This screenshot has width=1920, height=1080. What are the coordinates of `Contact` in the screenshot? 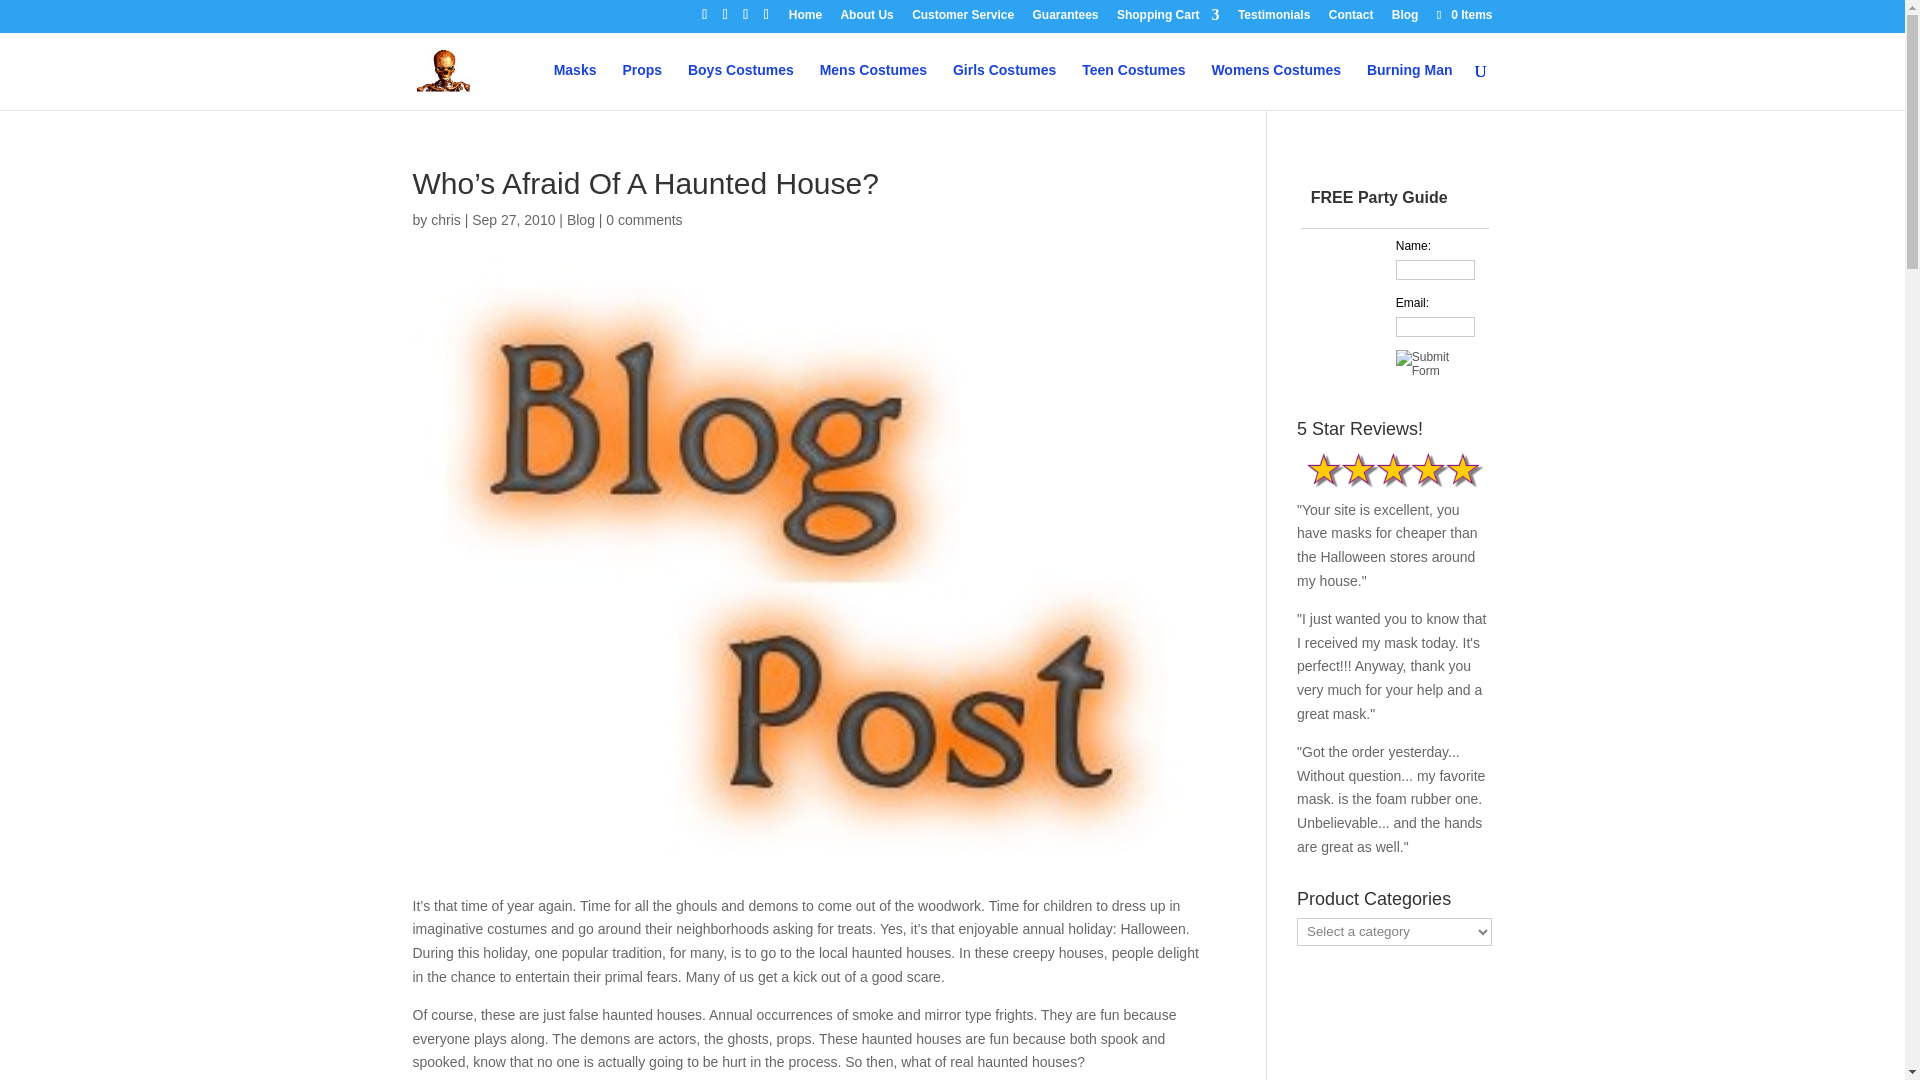 It's located at (1351, 19).